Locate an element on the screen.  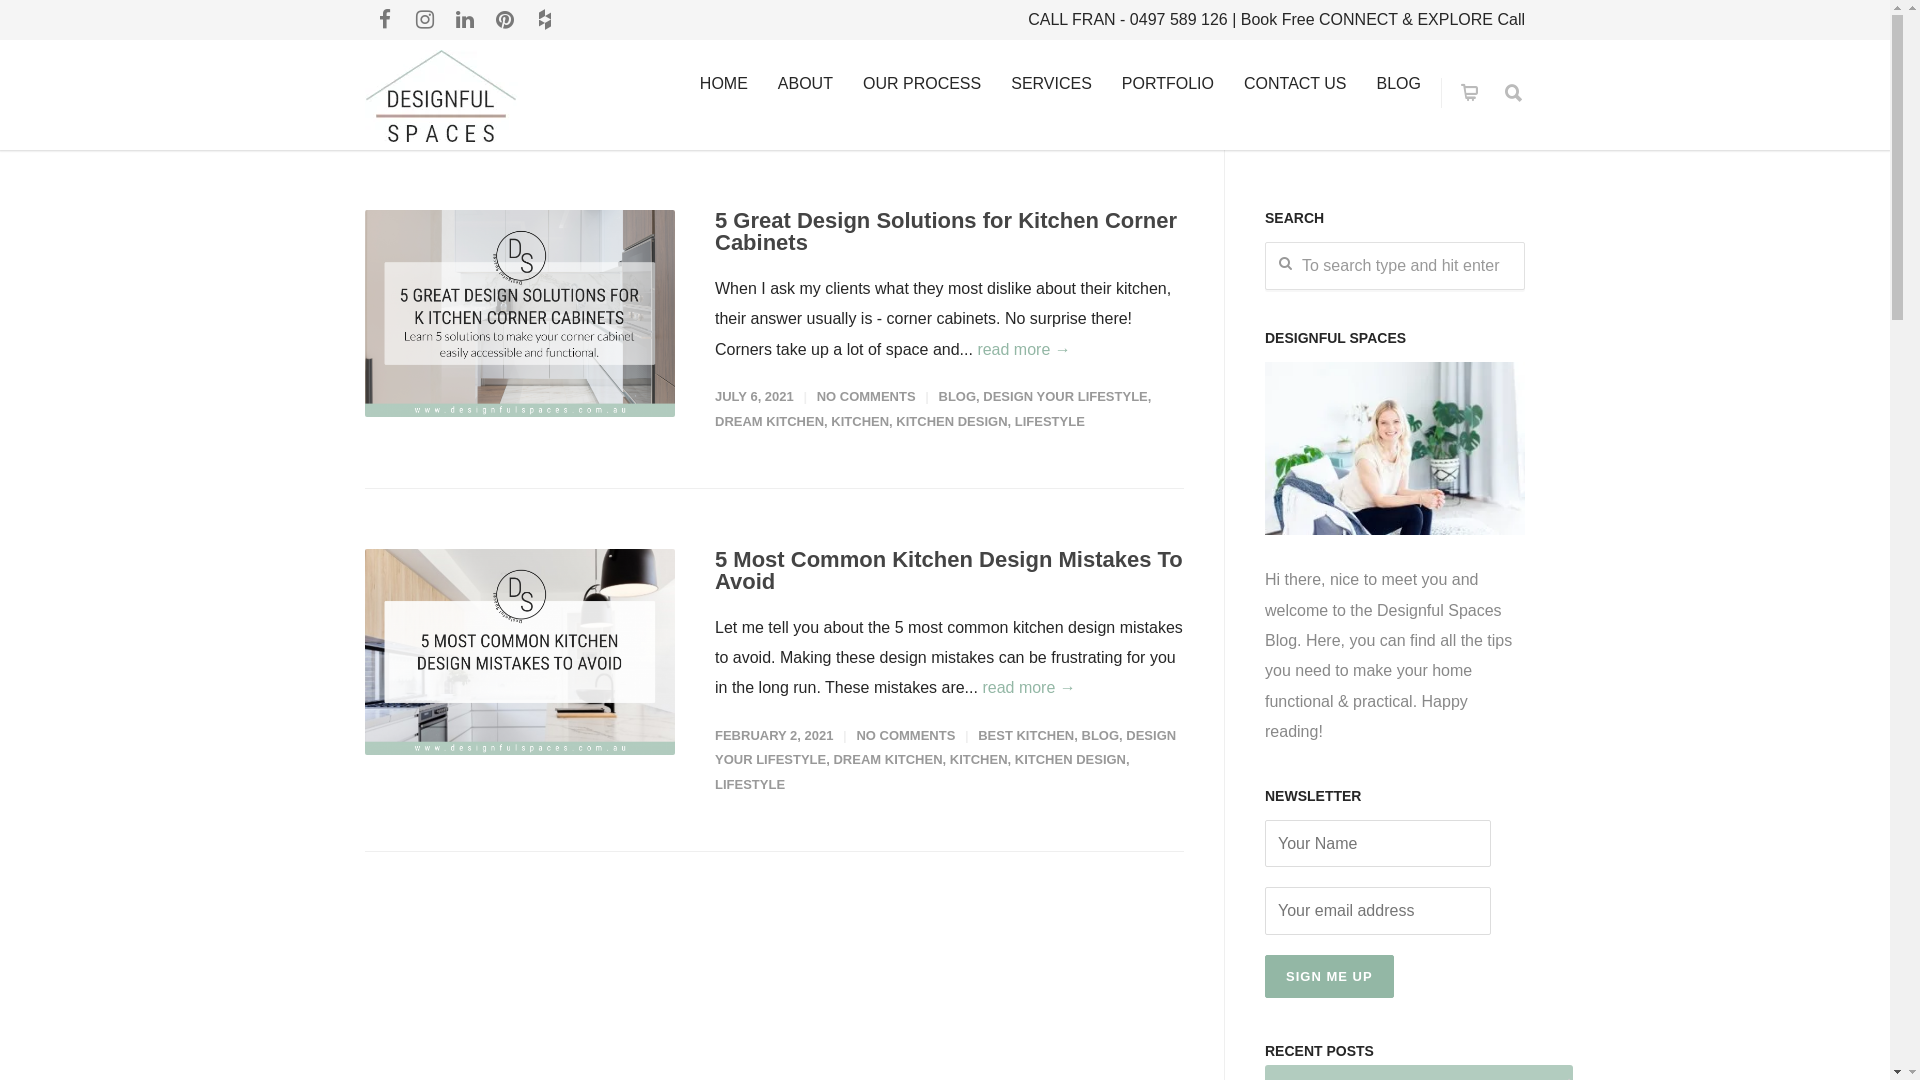
CONTACT US is located at coordinates (1296, 84).